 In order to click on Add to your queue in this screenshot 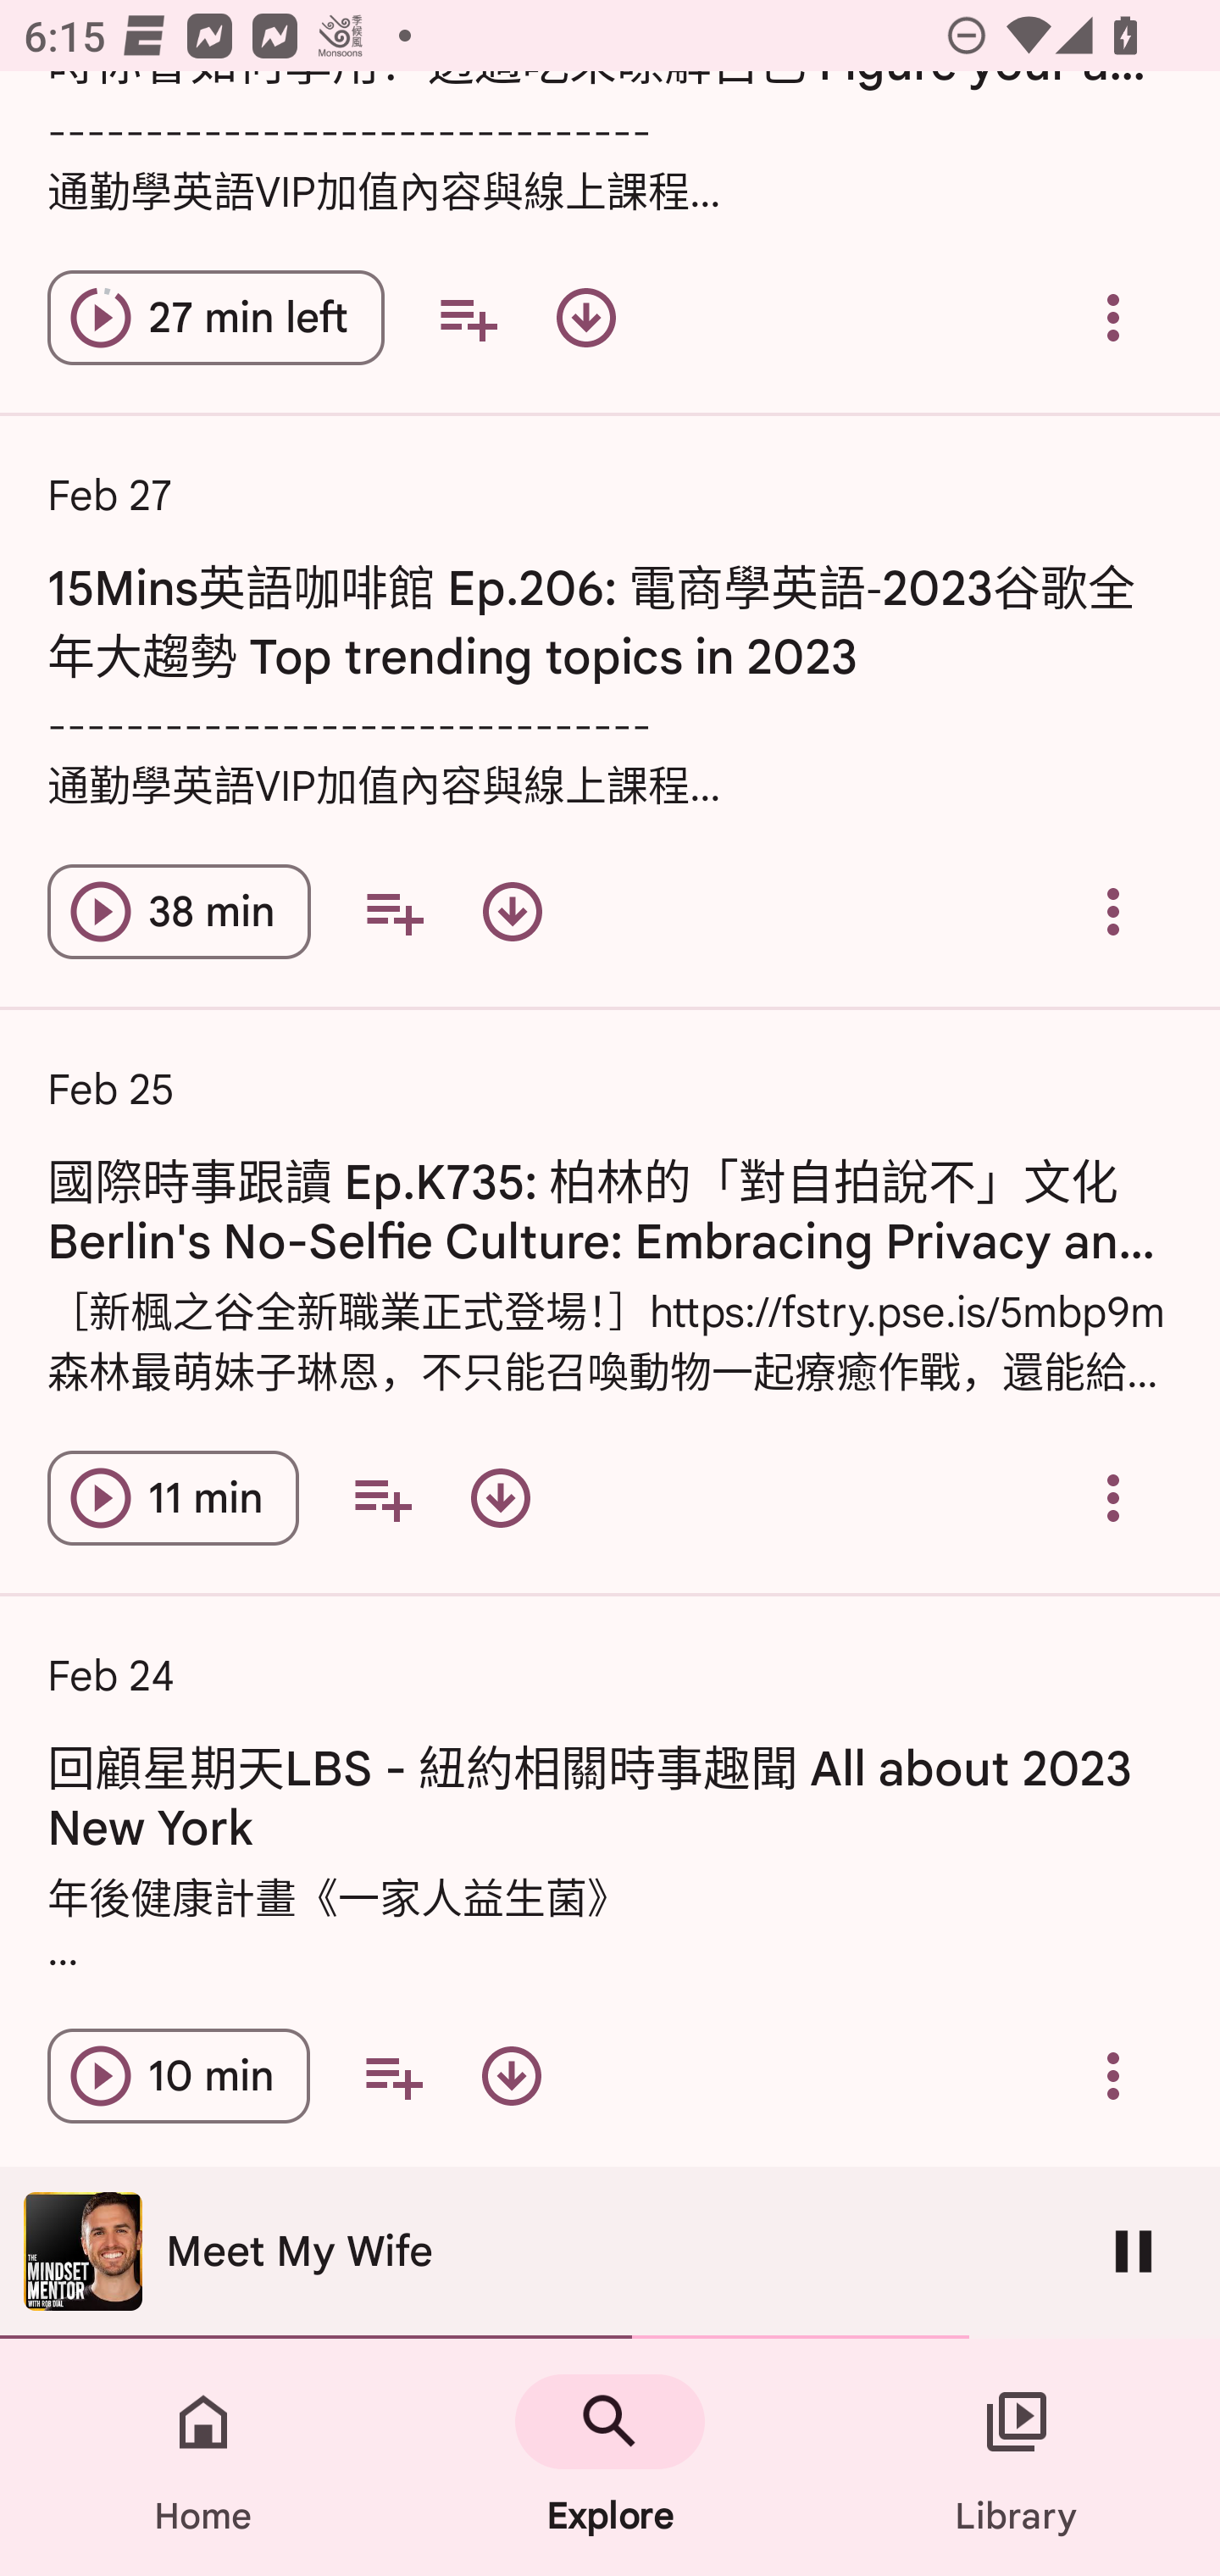, I will do `click(468, 318)`.